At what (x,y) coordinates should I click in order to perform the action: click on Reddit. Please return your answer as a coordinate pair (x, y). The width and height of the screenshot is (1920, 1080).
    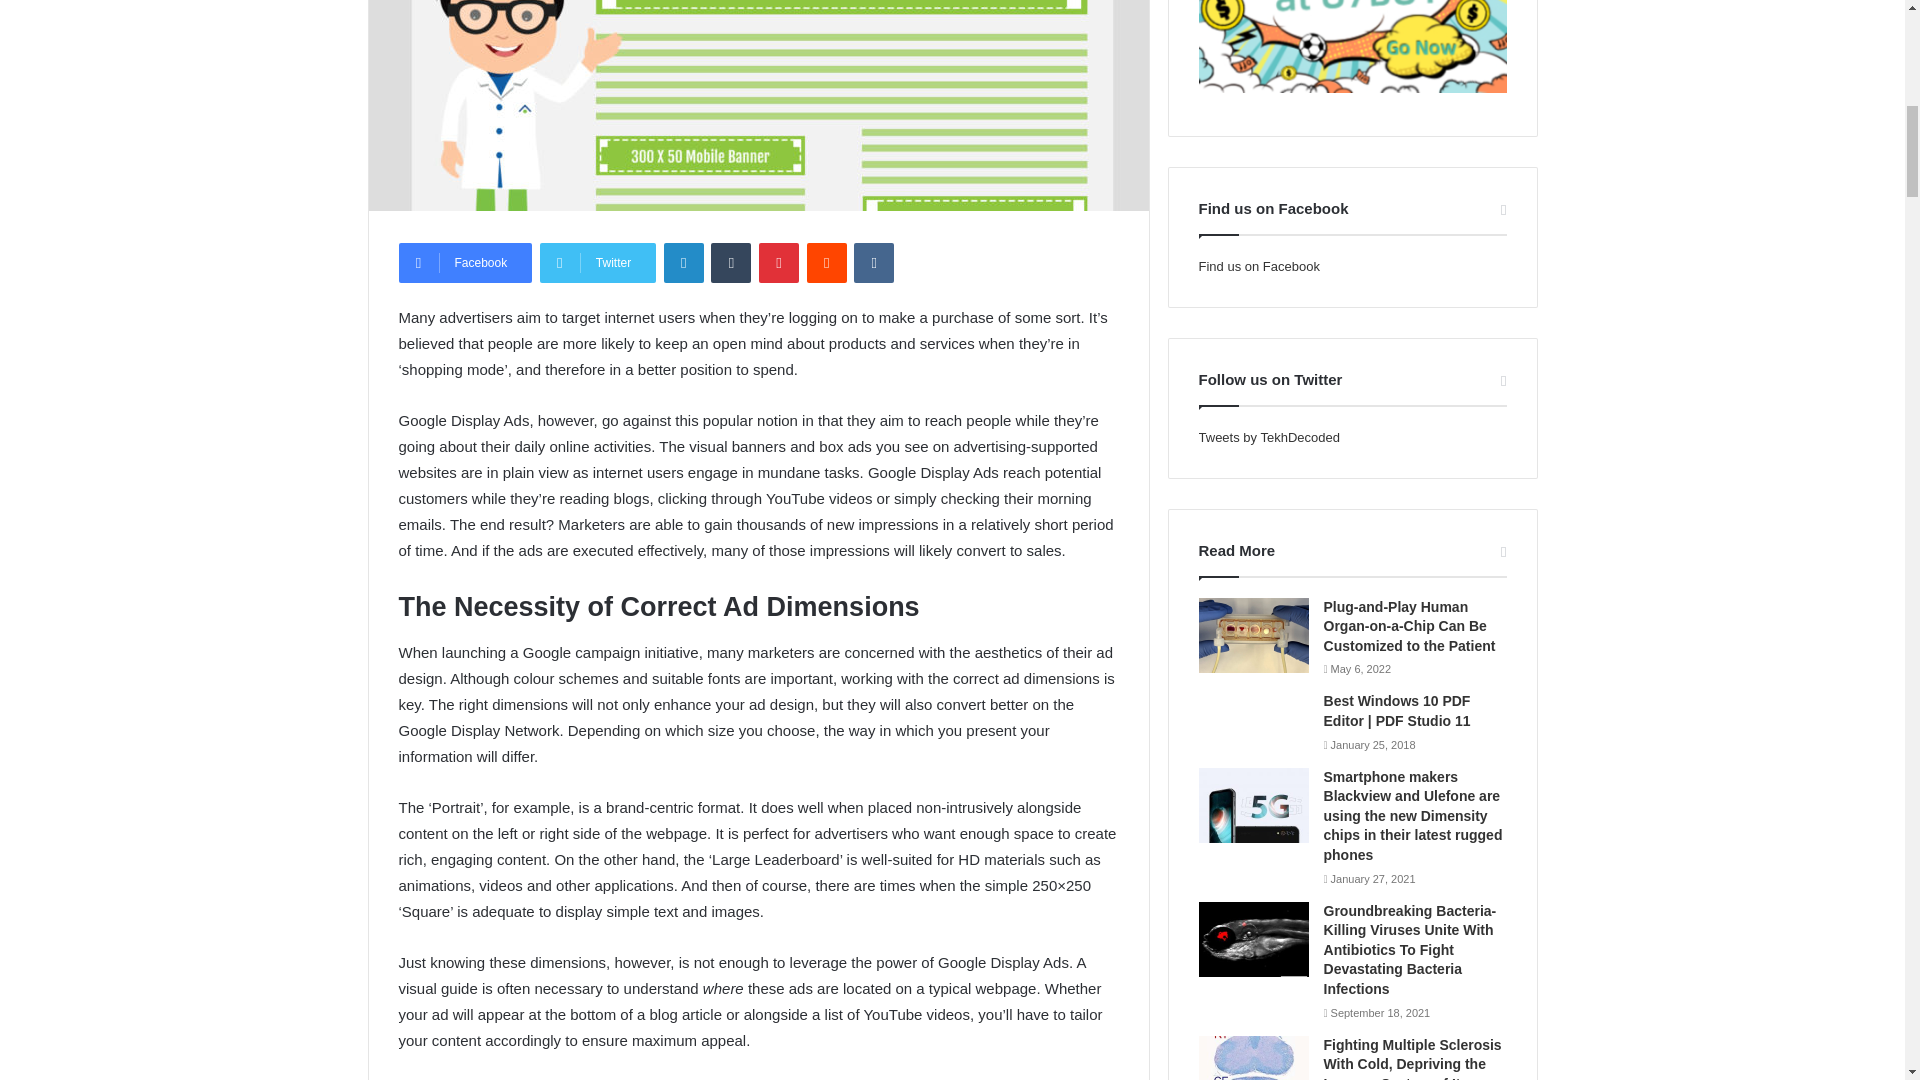
    Looking at the image, I should click on (826, 262).